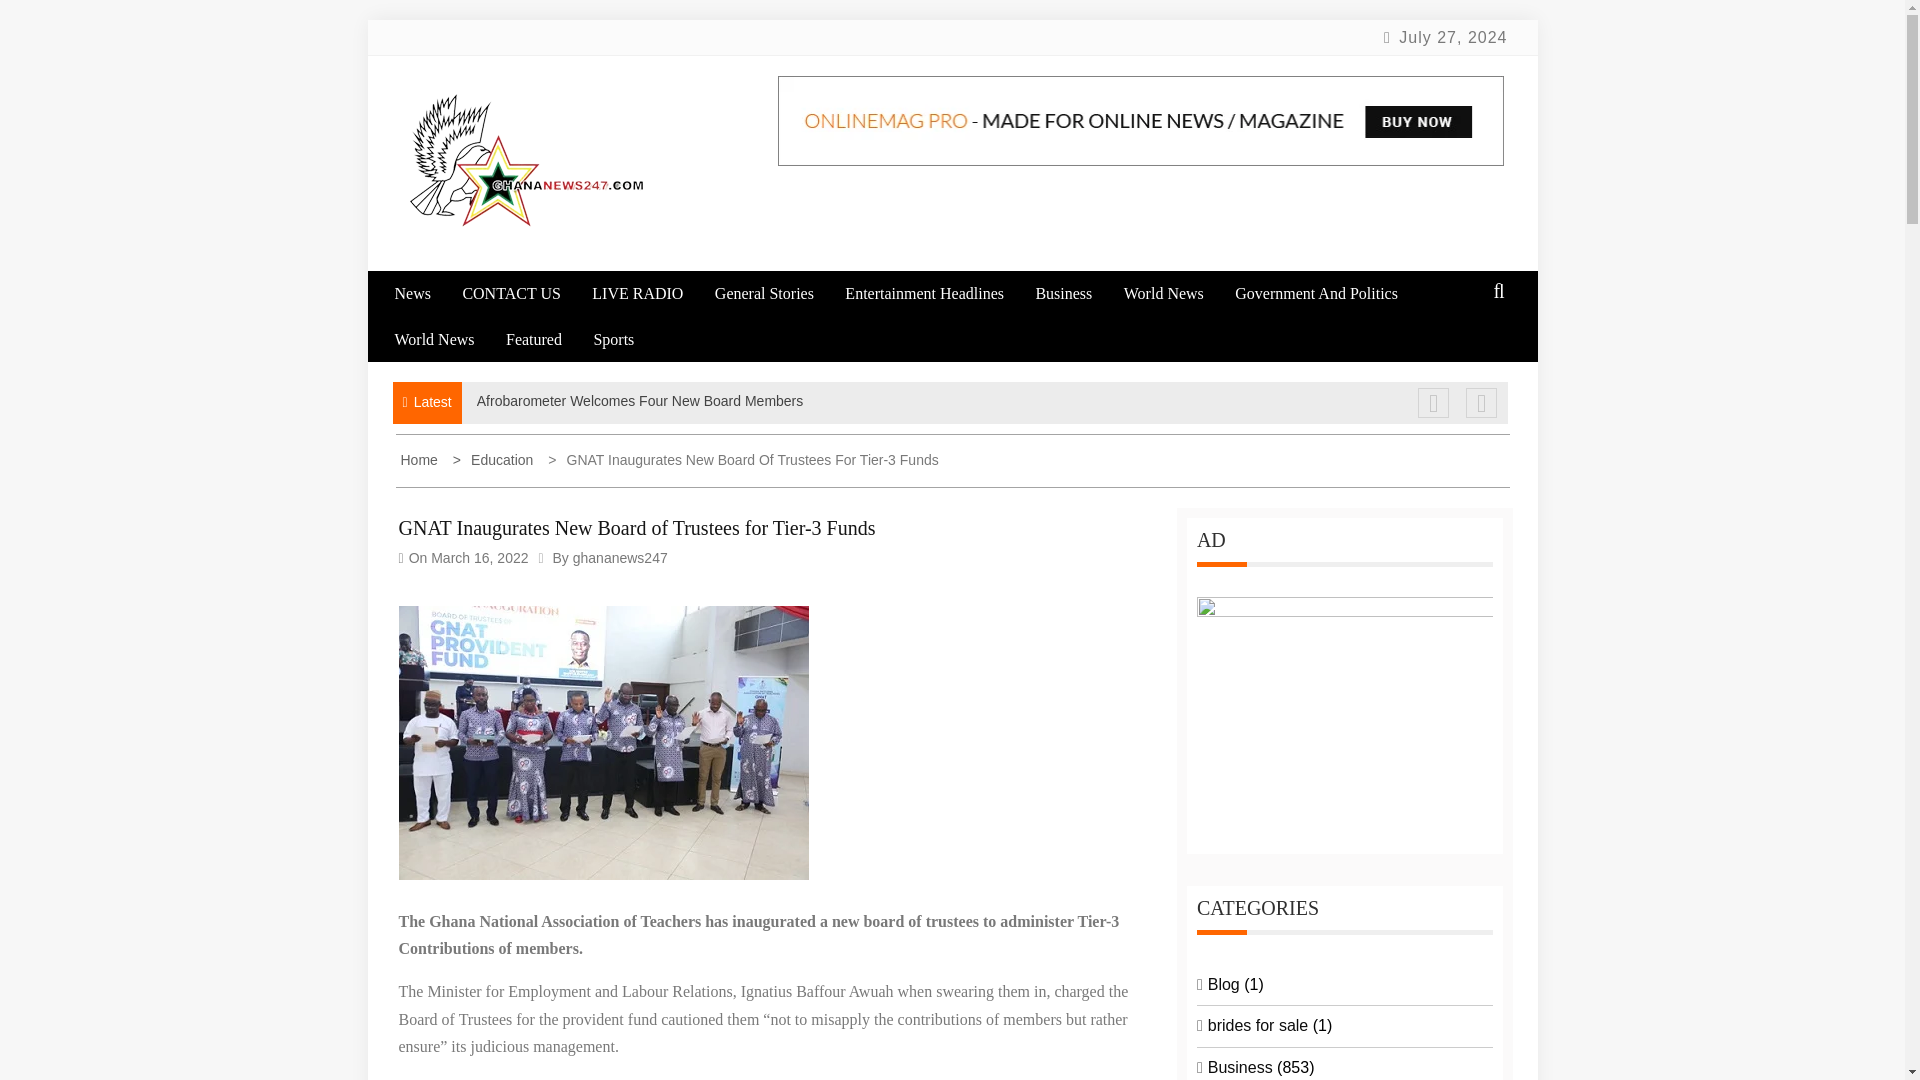 This screenshot has height=1080, width=1920. Describe the element at coordinates (479, 557) in the screenshot. I see `March 16, 2022` at that location.